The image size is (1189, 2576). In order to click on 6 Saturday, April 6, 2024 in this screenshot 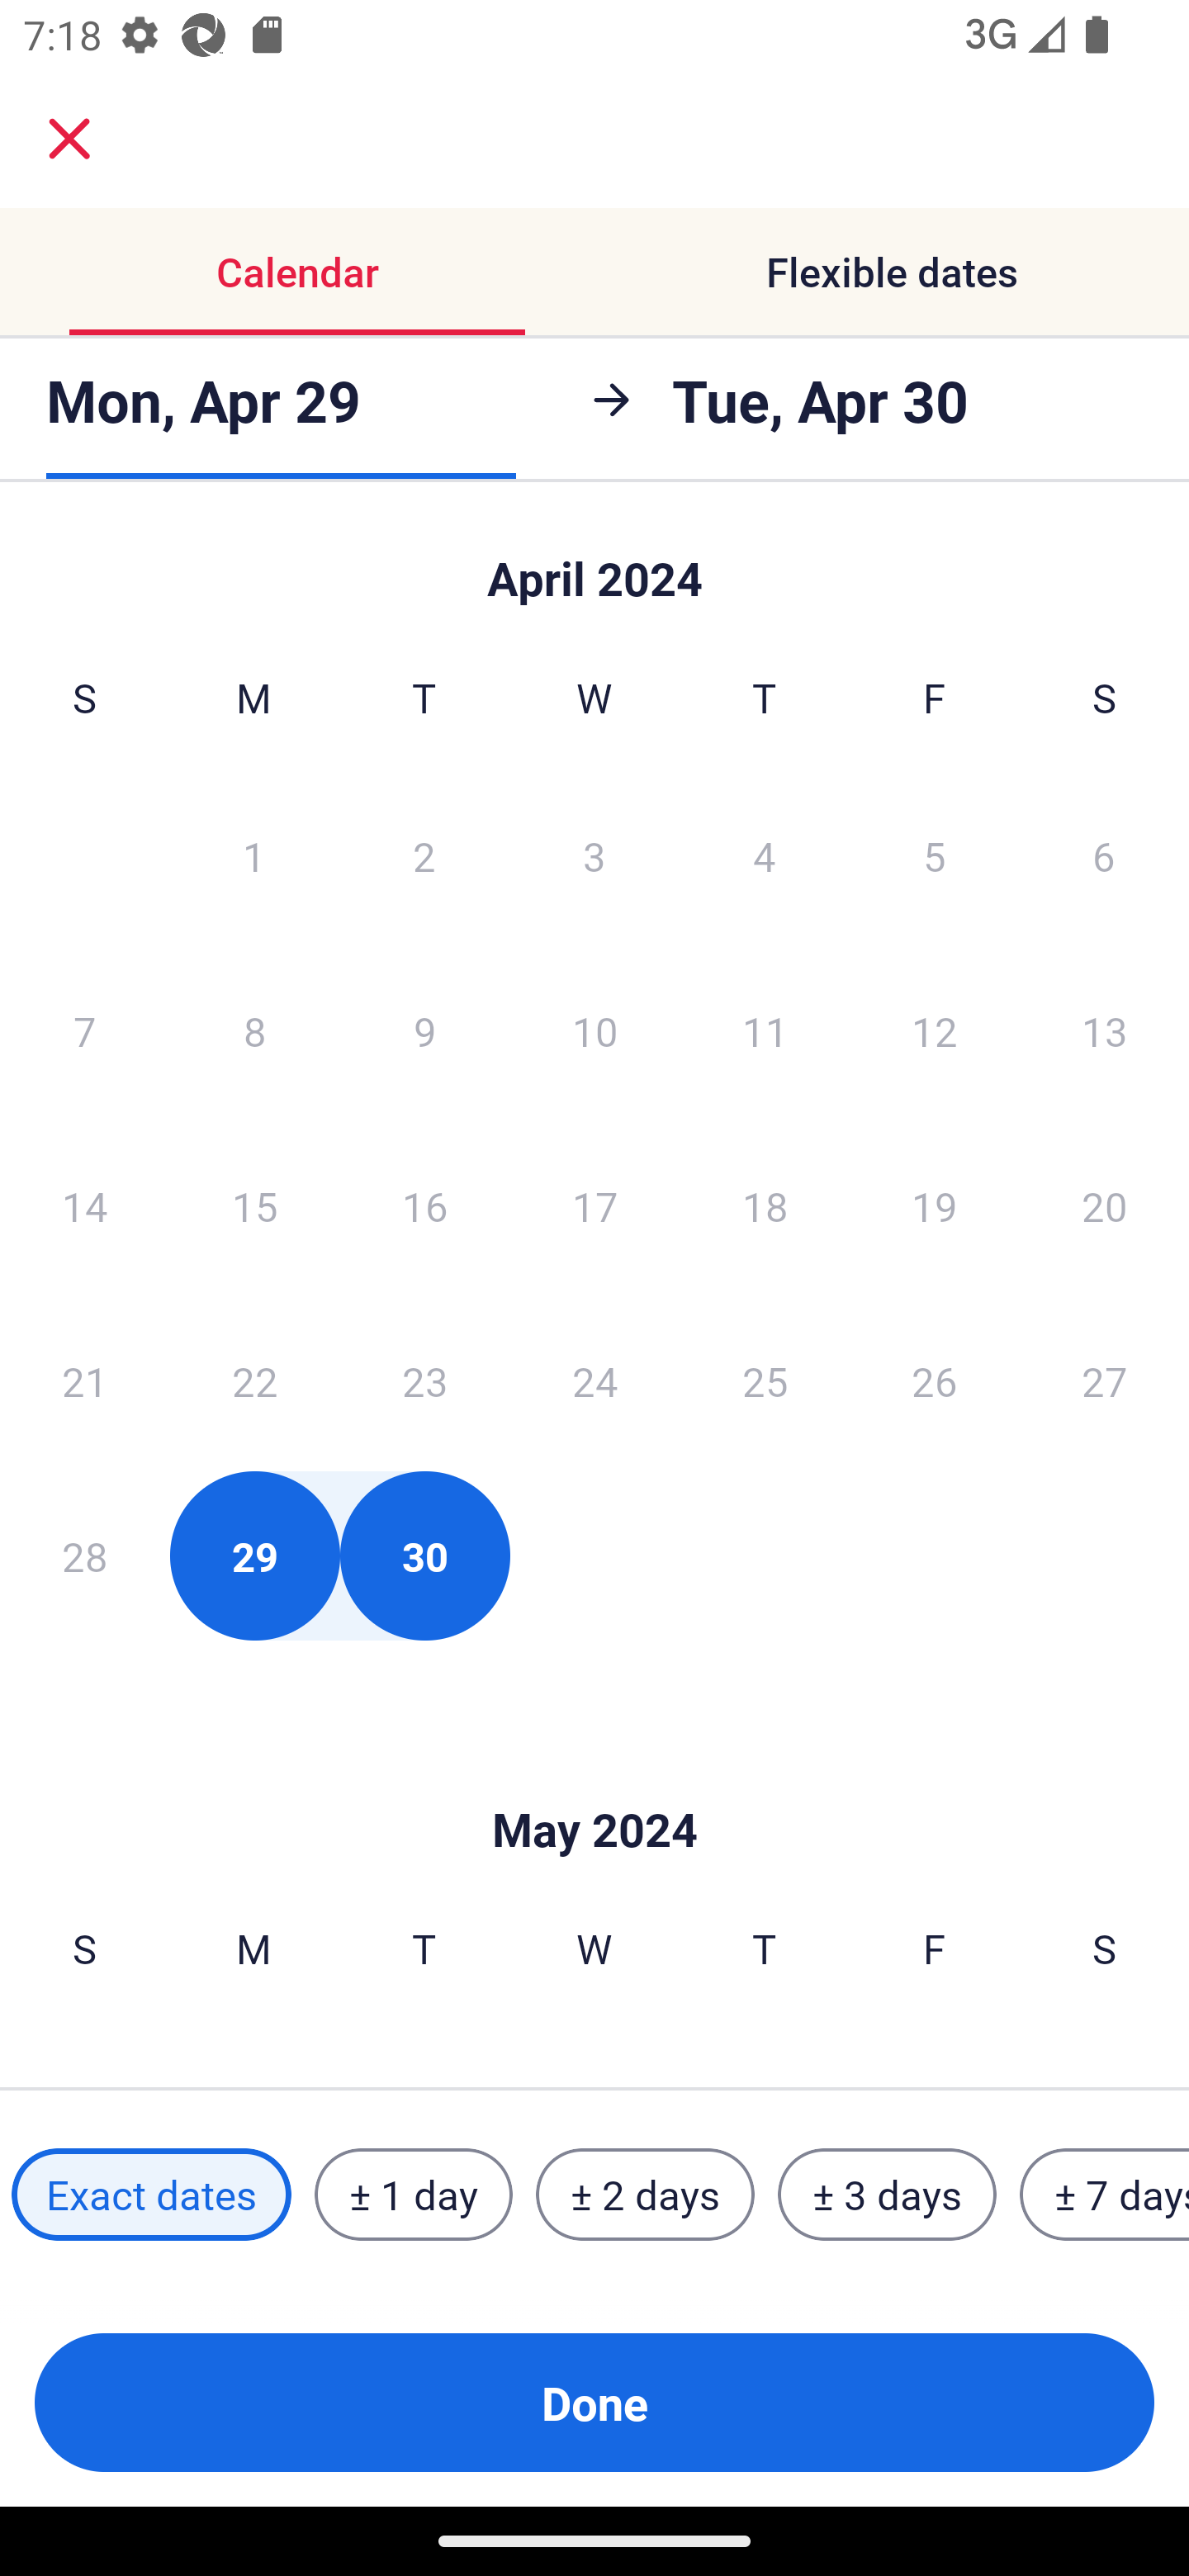, I will do `click(1104, 855)`.